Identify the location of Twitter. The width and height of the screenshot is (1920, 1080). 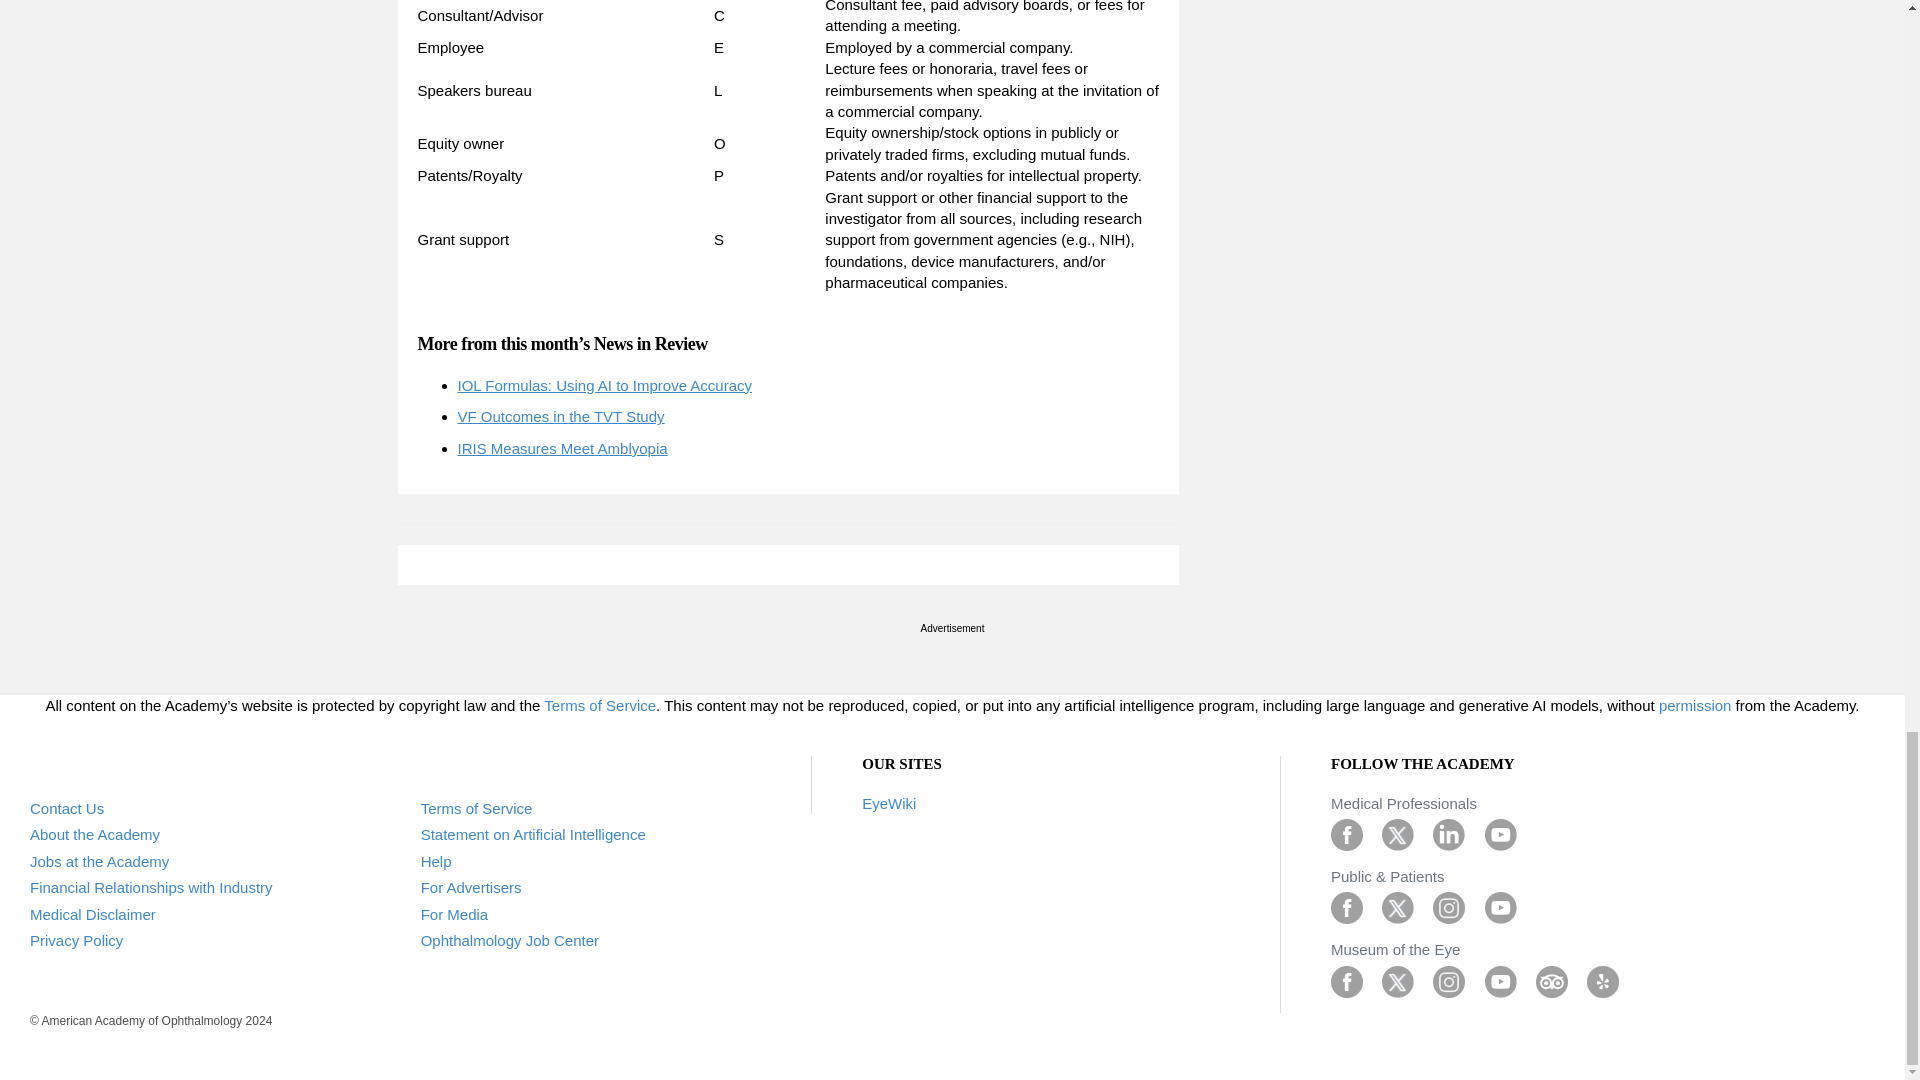
(1398, 906).